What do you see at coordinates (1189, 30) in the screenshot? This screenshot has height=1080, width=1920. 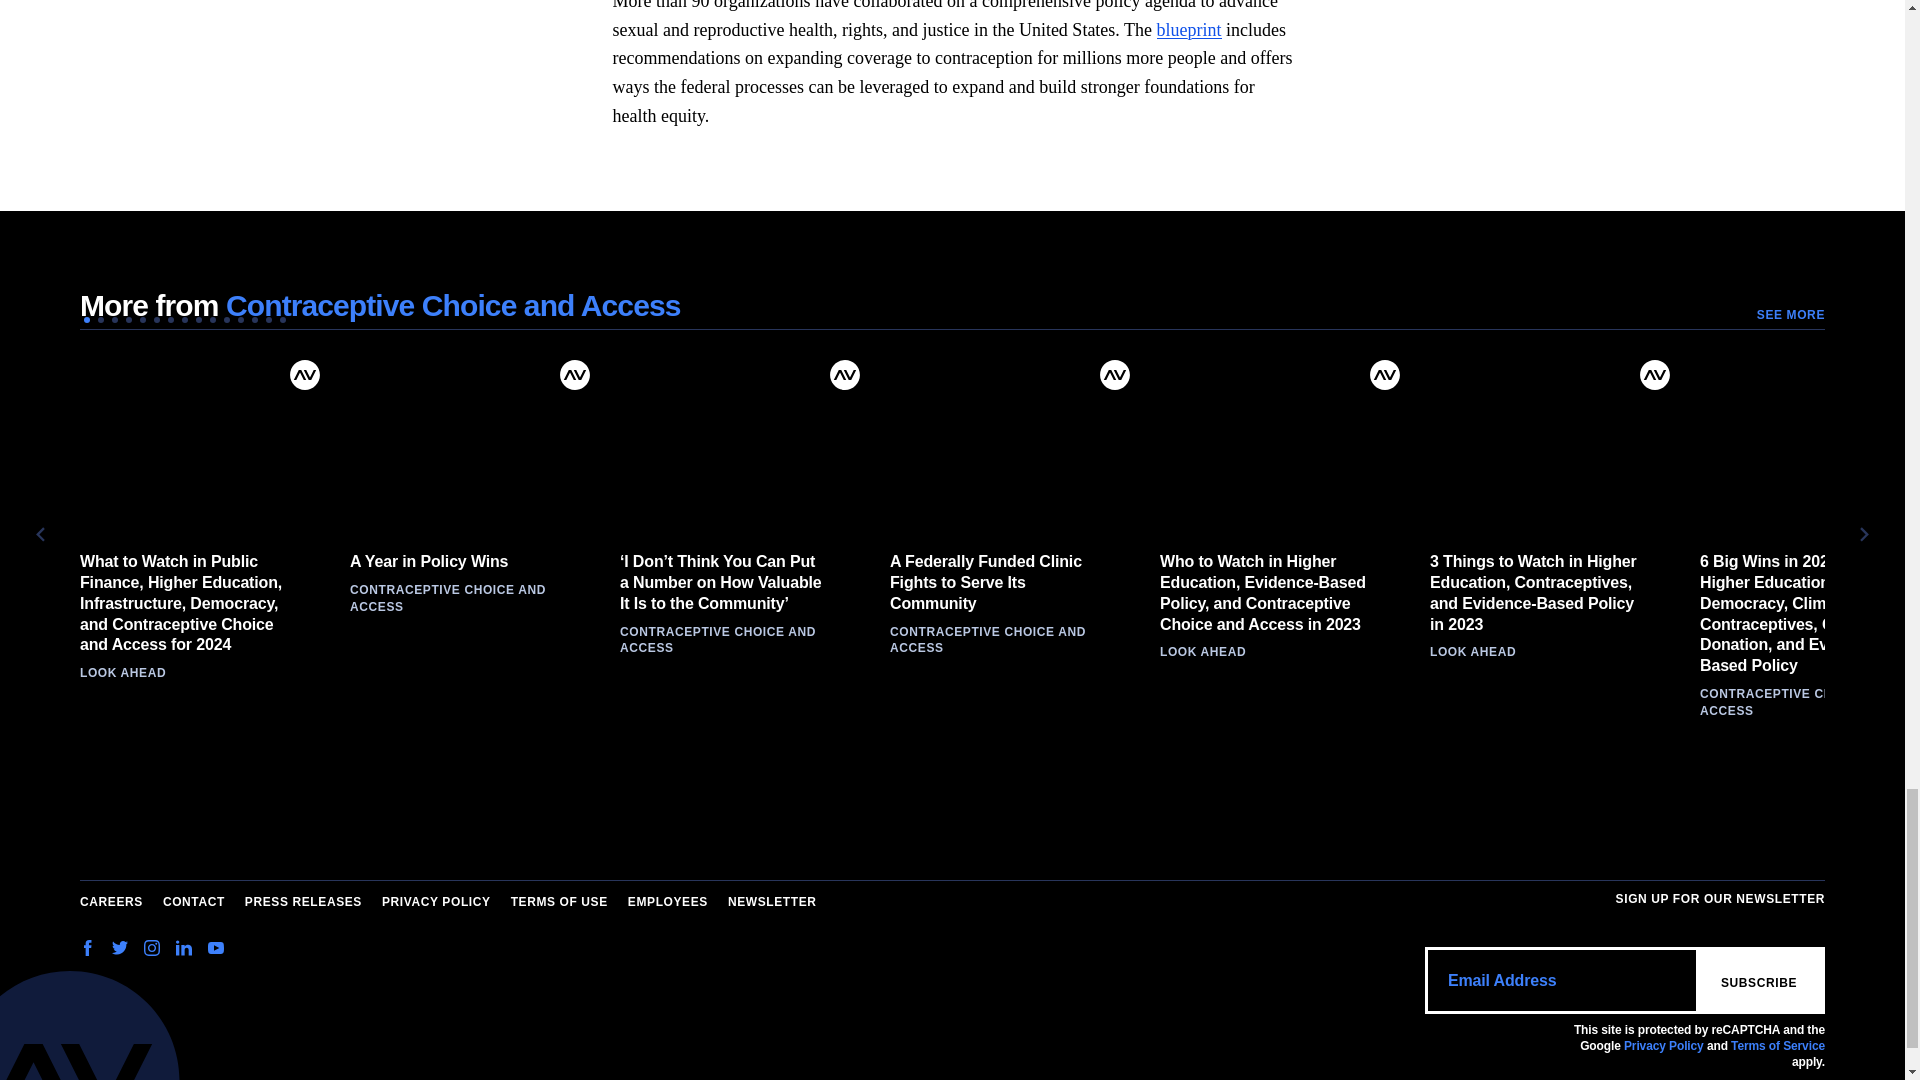 I see `blueprint` at bounding box center [1189, 30].